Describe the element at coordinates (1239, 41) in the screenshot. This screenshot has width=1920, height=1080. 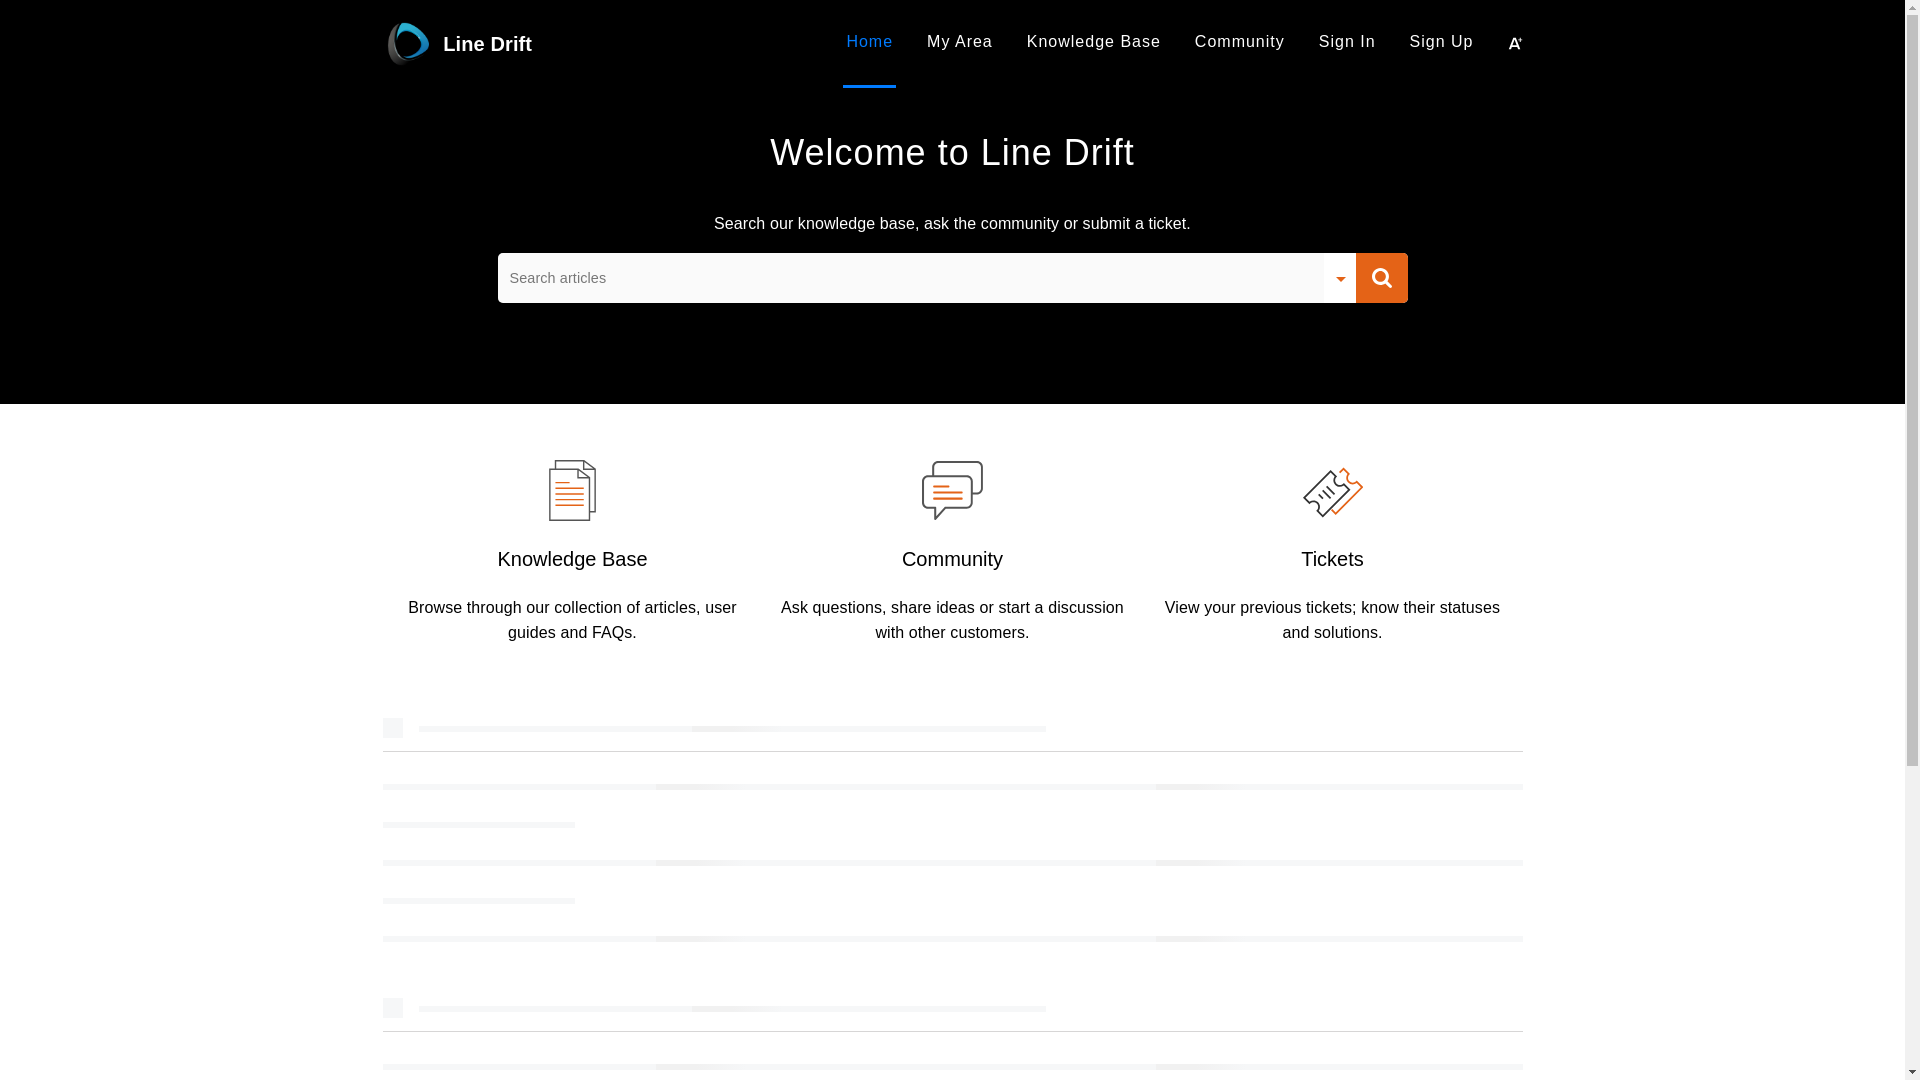
I see `Community` at that location.